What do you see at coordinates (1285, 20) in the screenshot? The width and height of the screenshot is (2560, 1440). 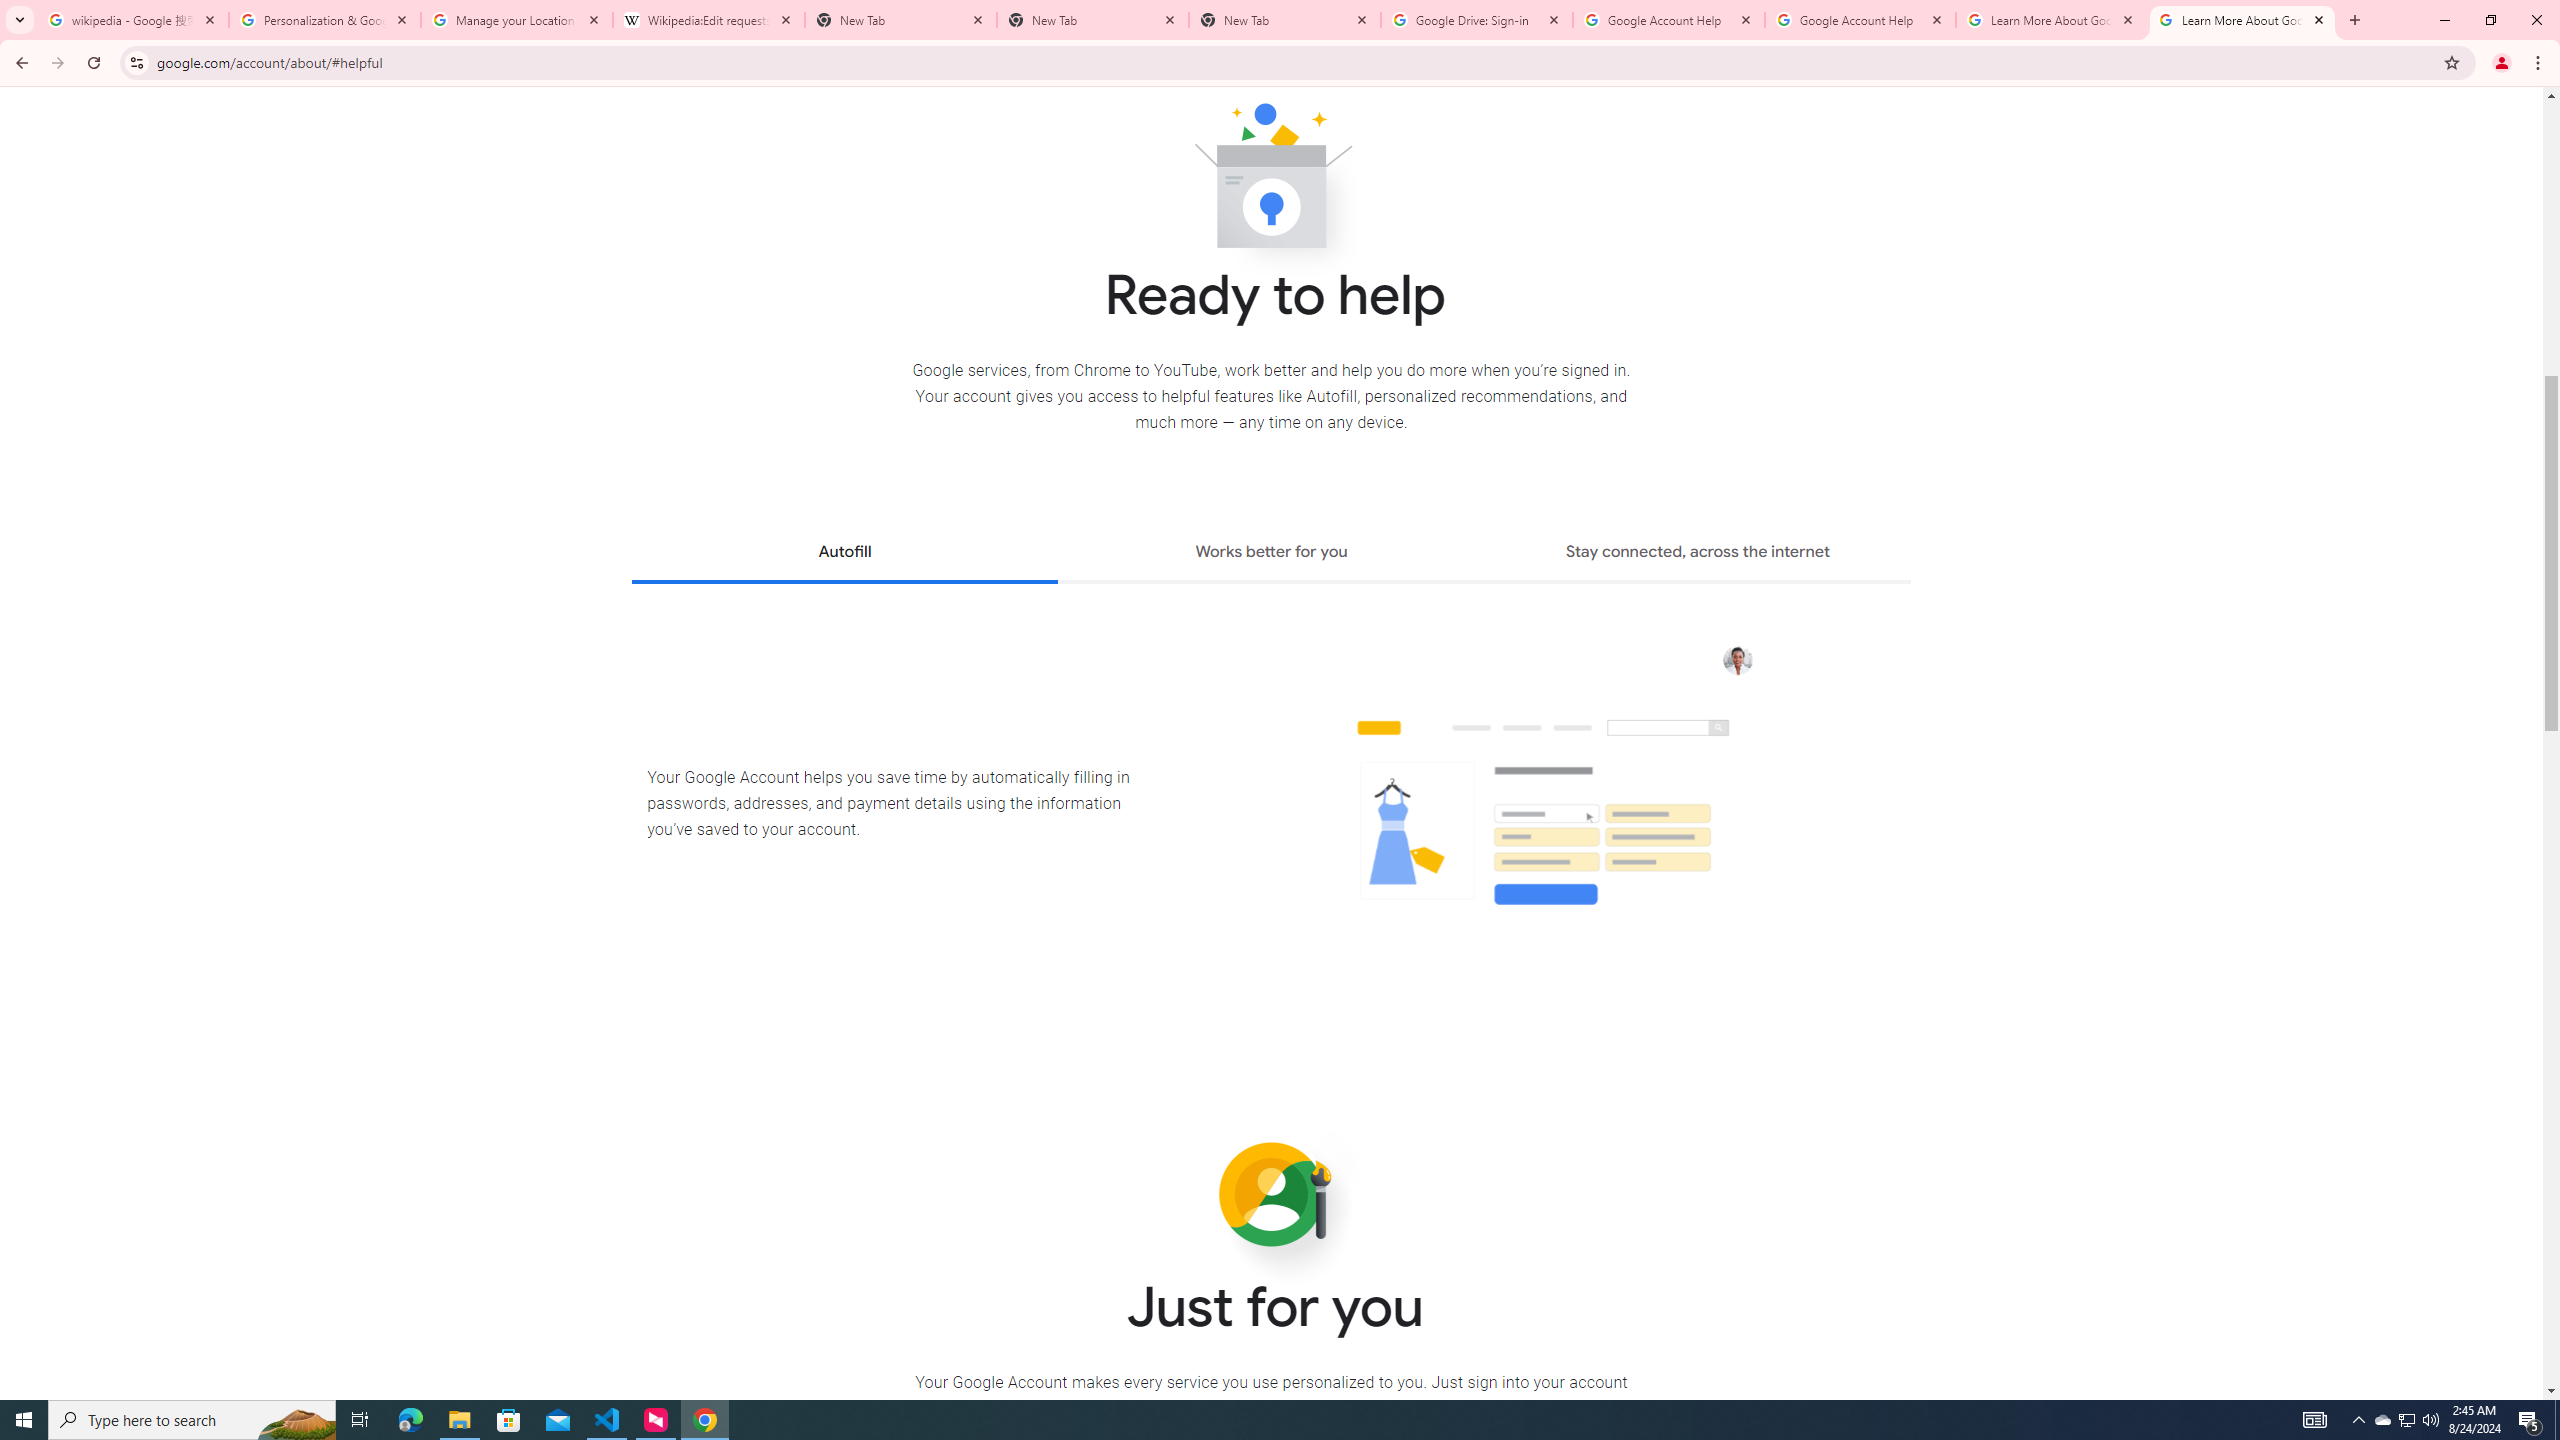 I see `New Tab` at bounding box center [1285, 20].